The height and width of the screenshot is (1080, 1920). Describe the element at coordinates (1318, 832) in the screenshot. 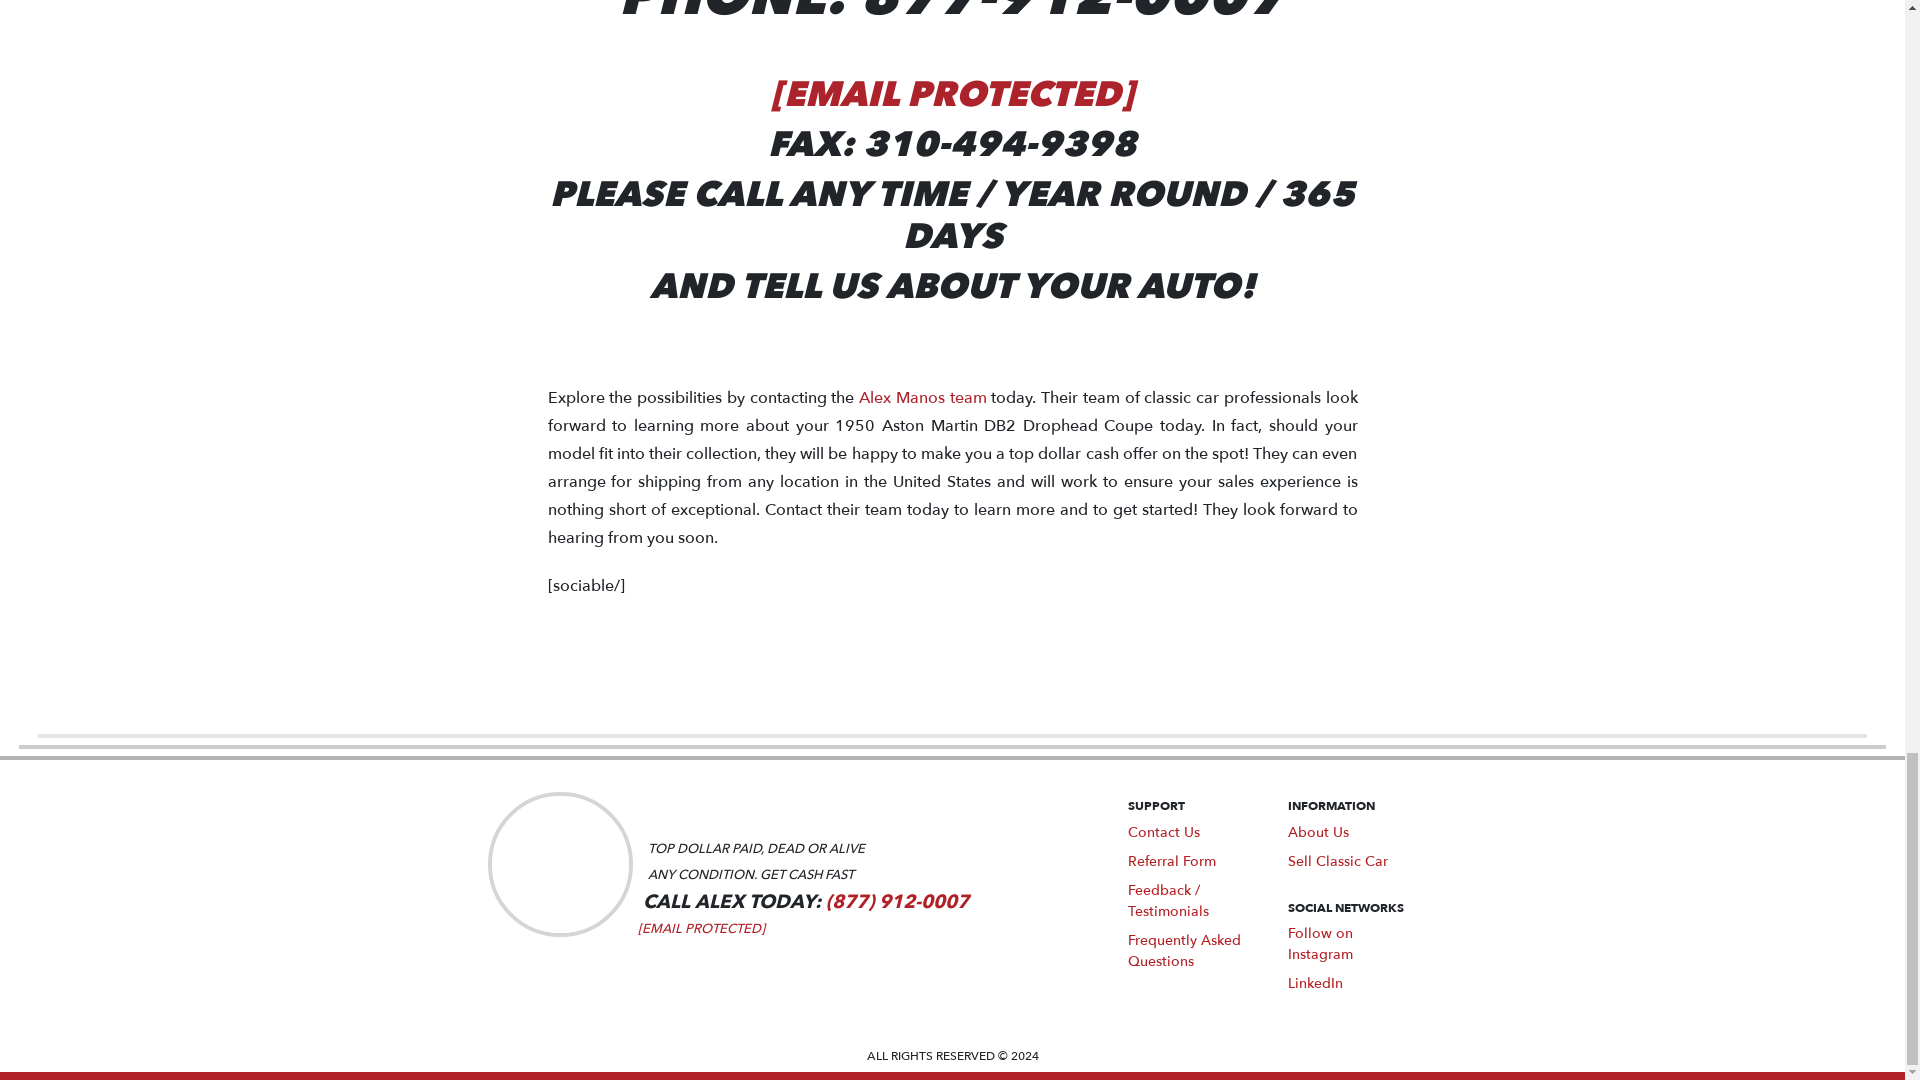

I see `About Us` at that location.